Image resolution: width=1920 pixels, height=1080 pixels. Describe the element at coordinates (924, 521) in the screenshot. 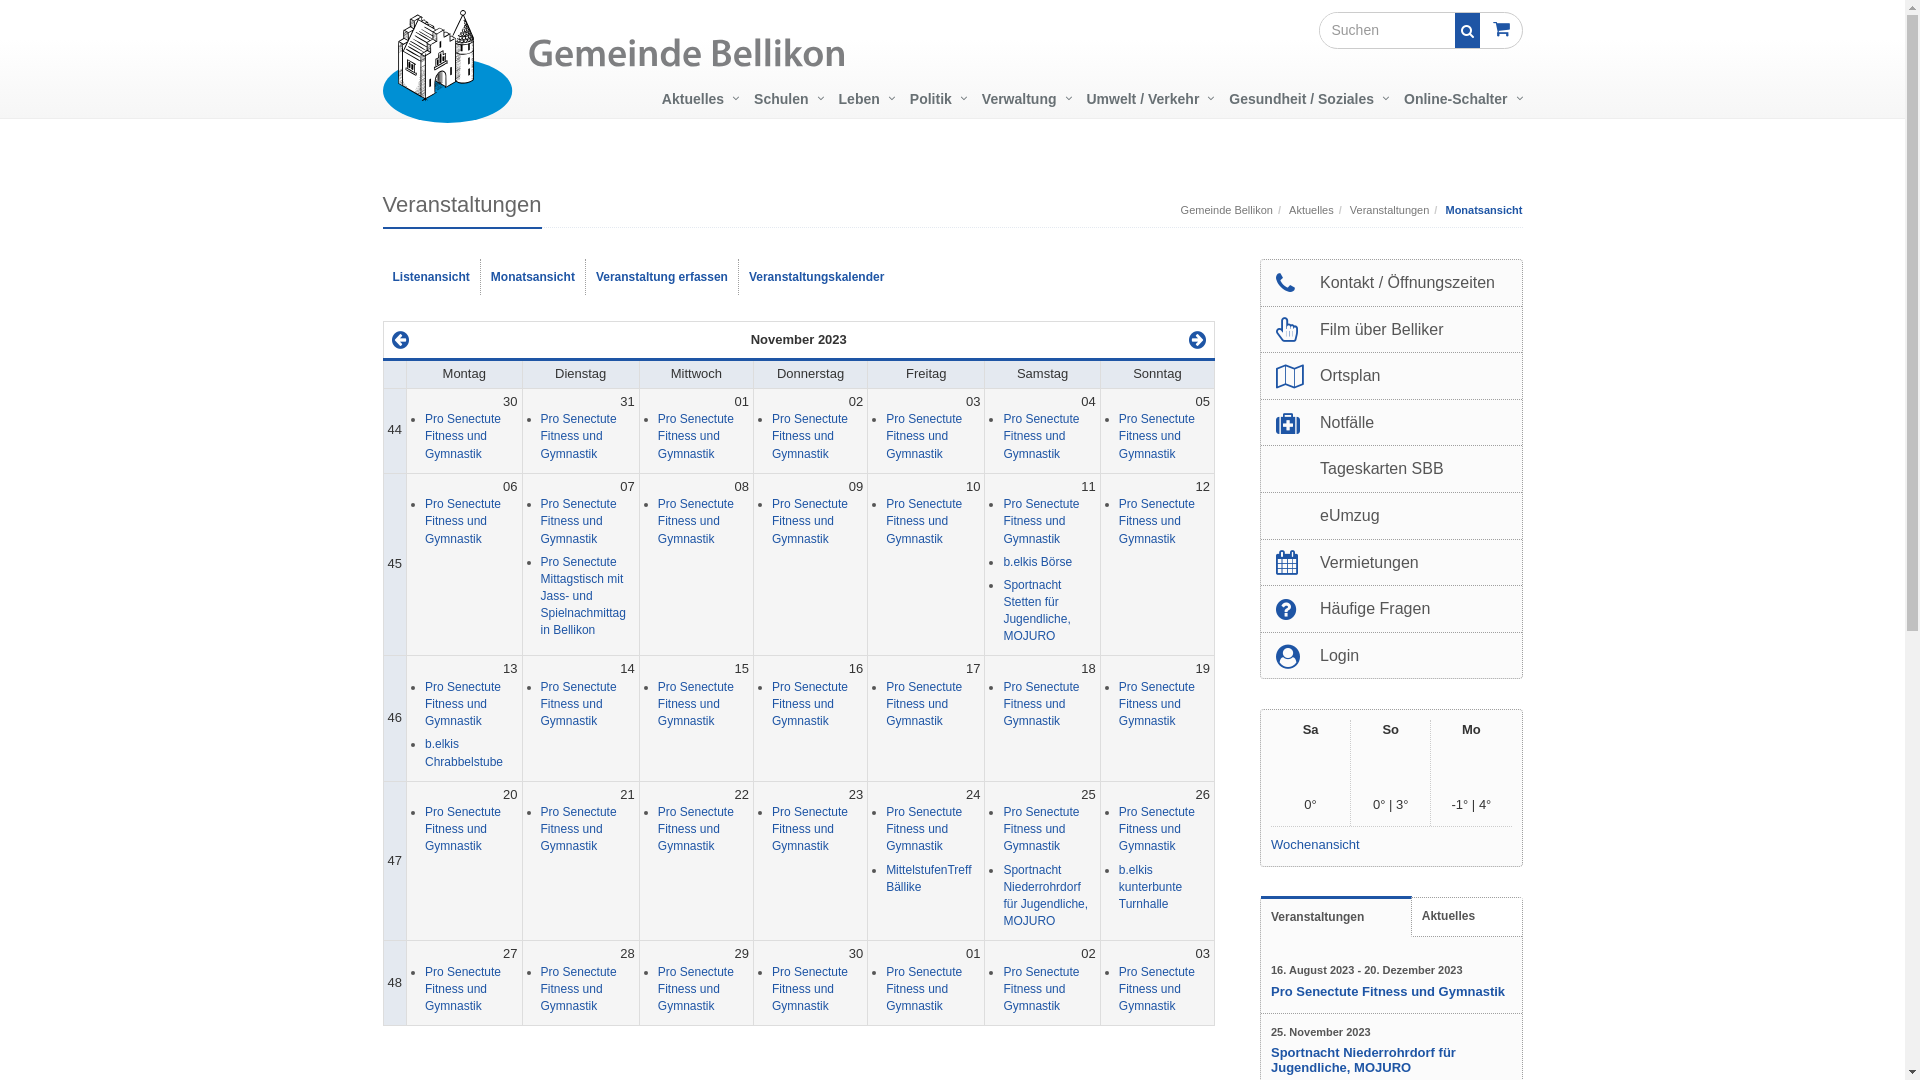

I see `Pro Senectute Fitness und Gymnastik` at that location.